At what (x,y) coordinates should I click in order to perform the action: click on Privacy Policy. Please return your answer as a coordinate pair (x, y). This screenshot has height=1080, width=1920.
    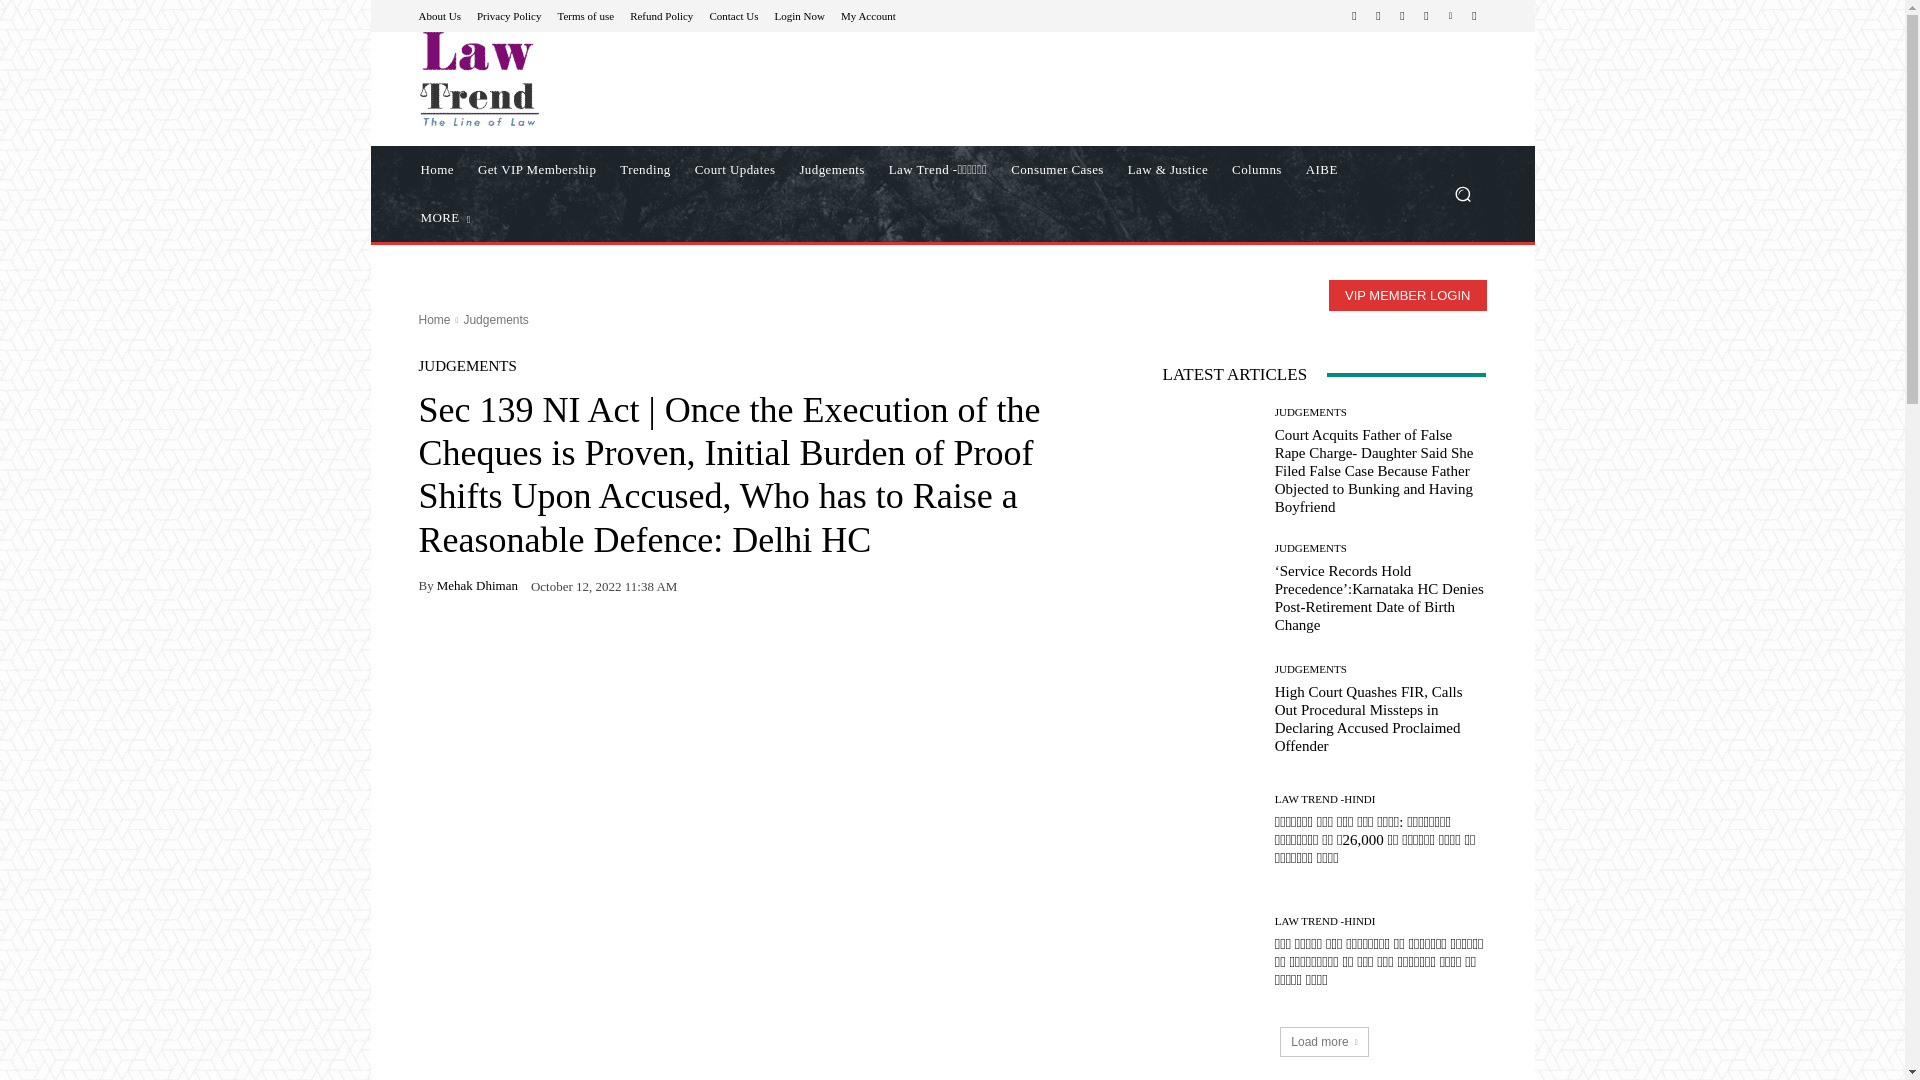
    Looking at the image, I should click on (508, 14).